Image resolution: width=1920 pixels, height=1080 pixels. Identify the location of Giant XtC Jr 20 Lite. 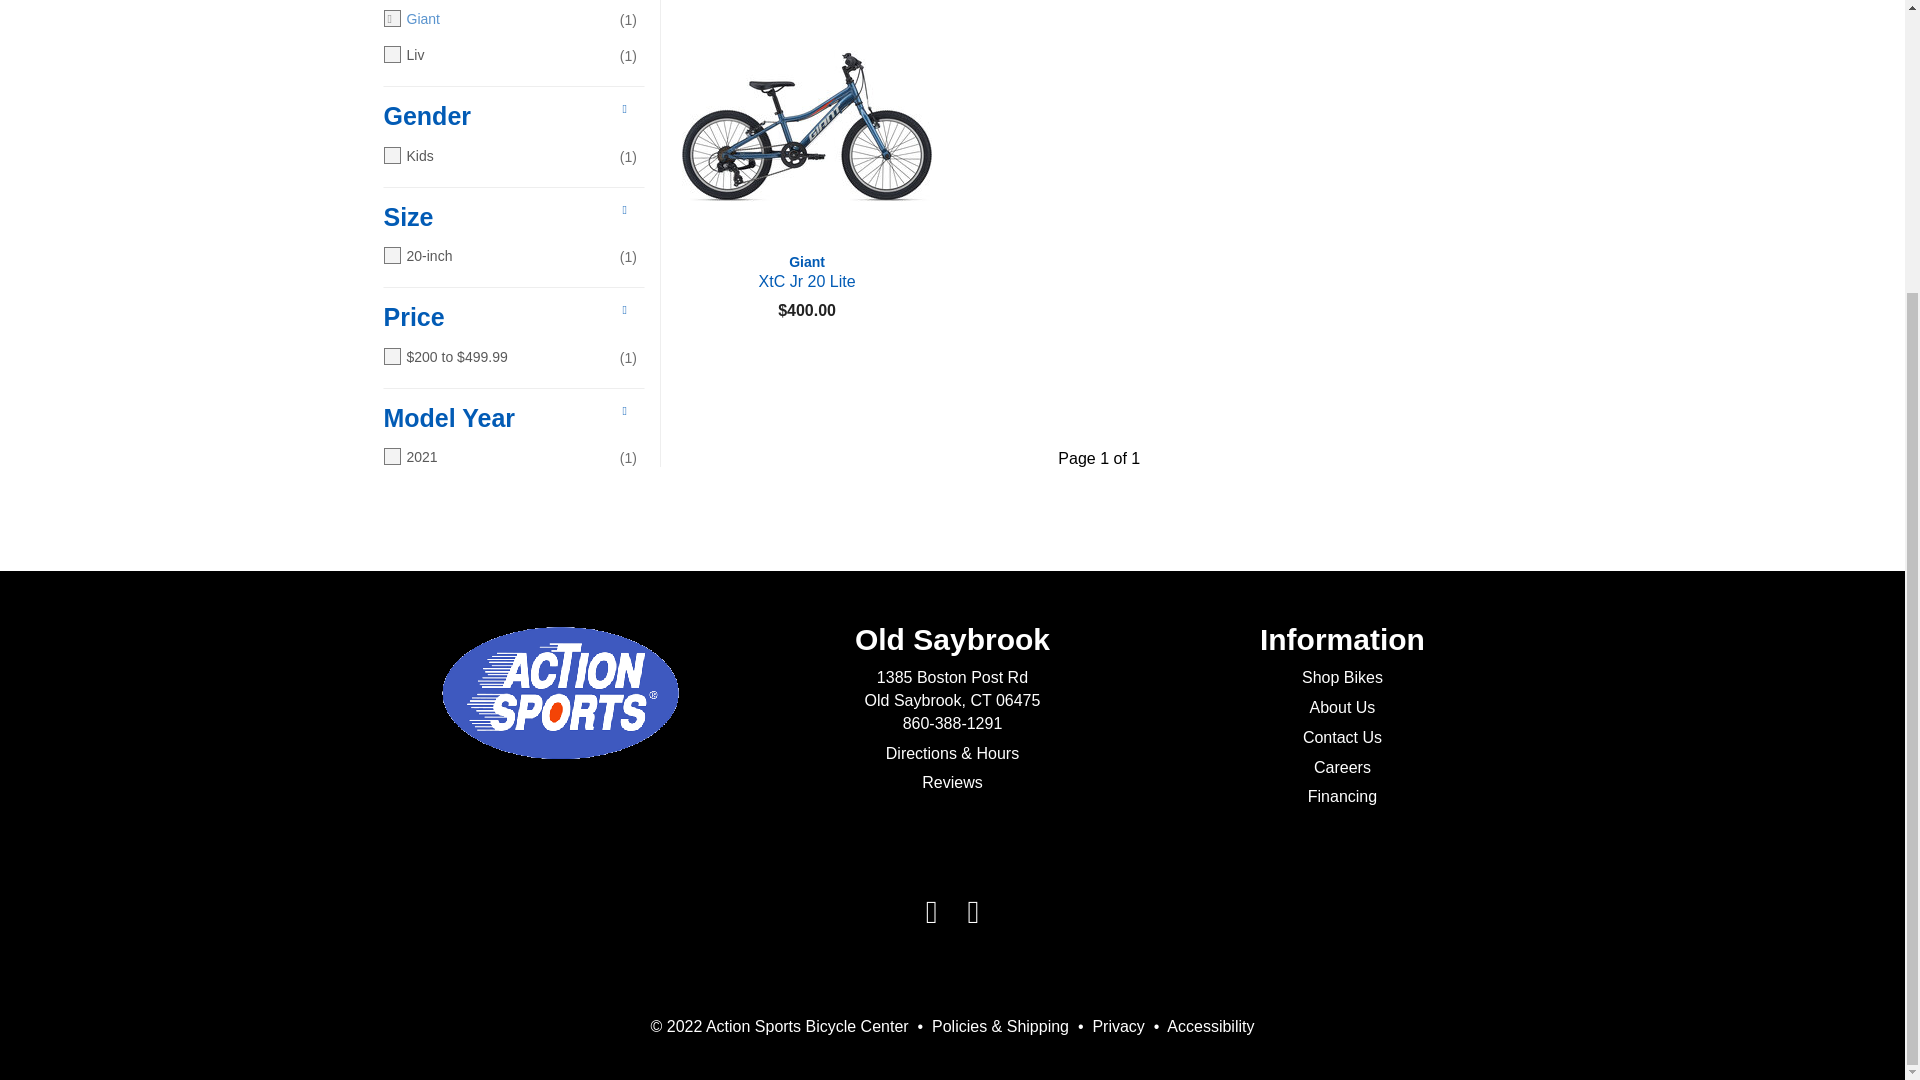
(806, 271).